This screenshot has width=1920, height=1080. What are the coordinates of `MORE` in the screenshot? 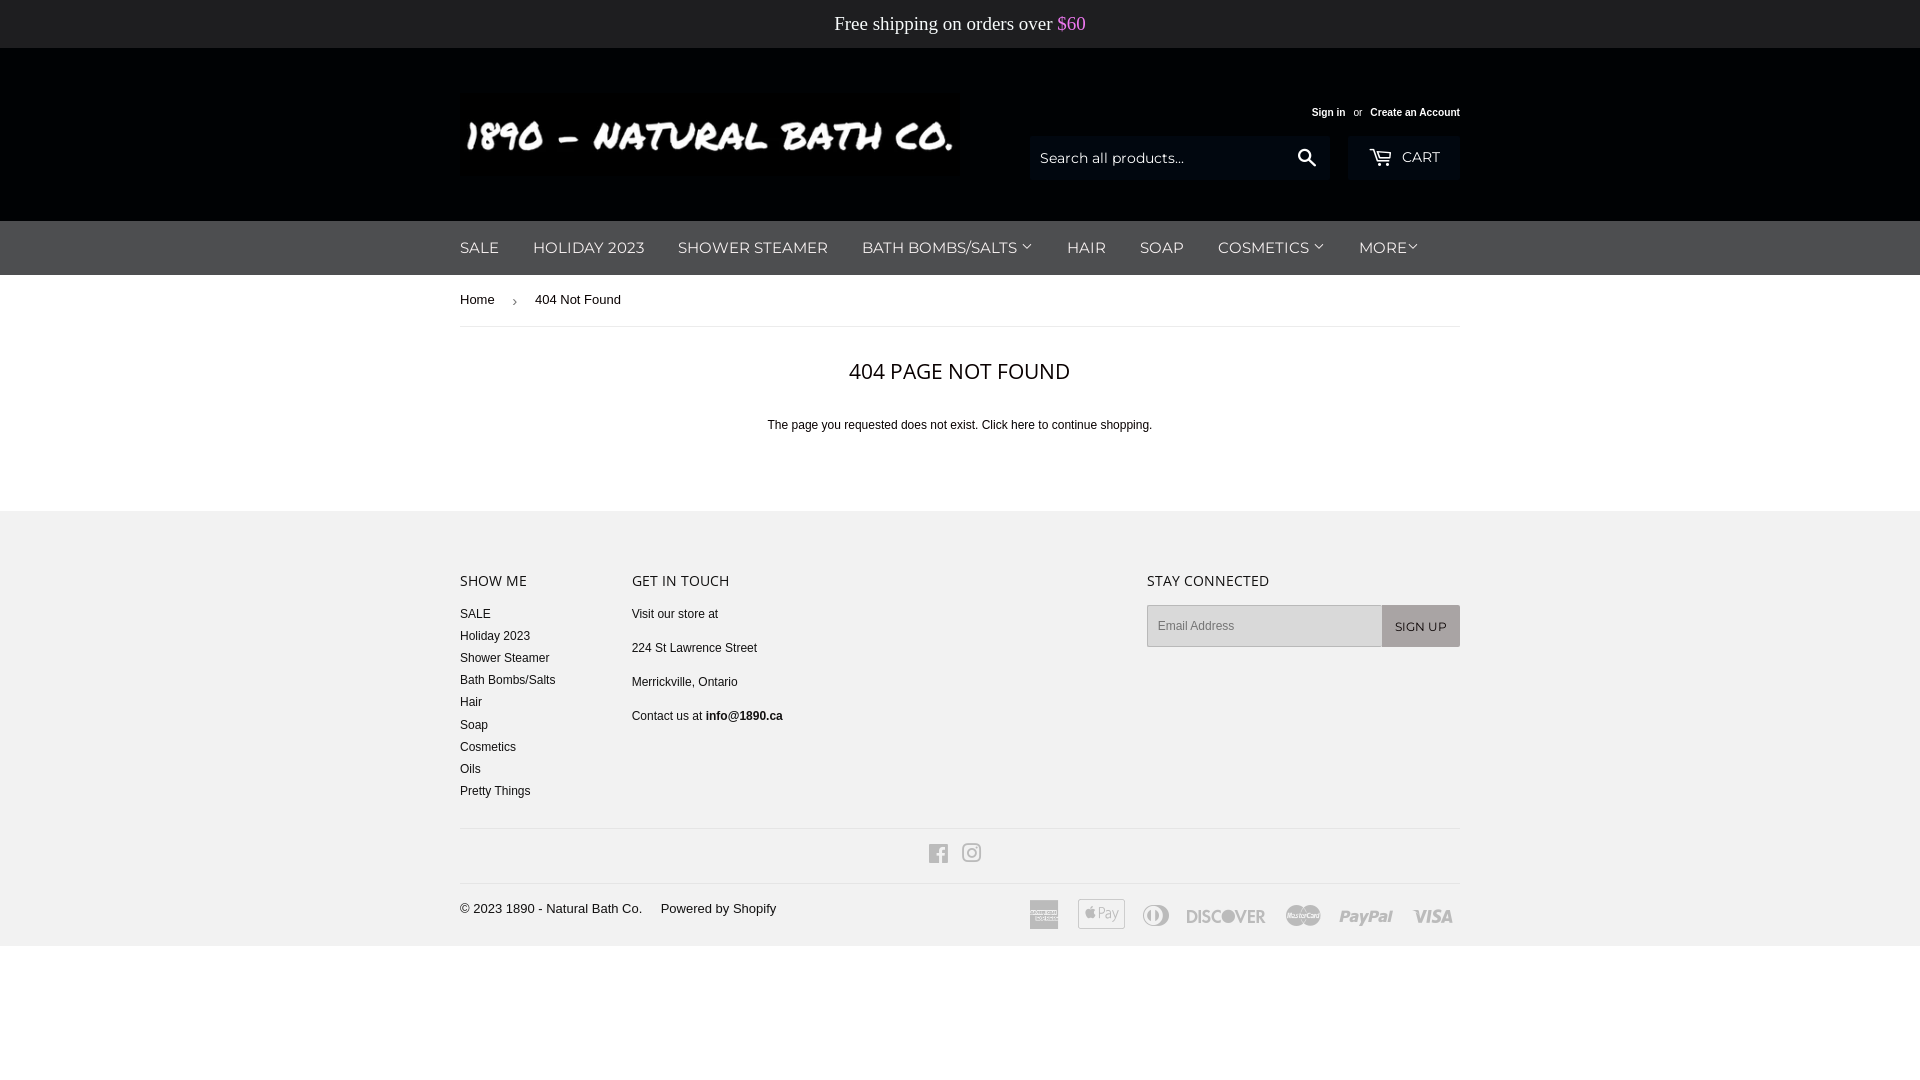 It's located at (1389, 248).